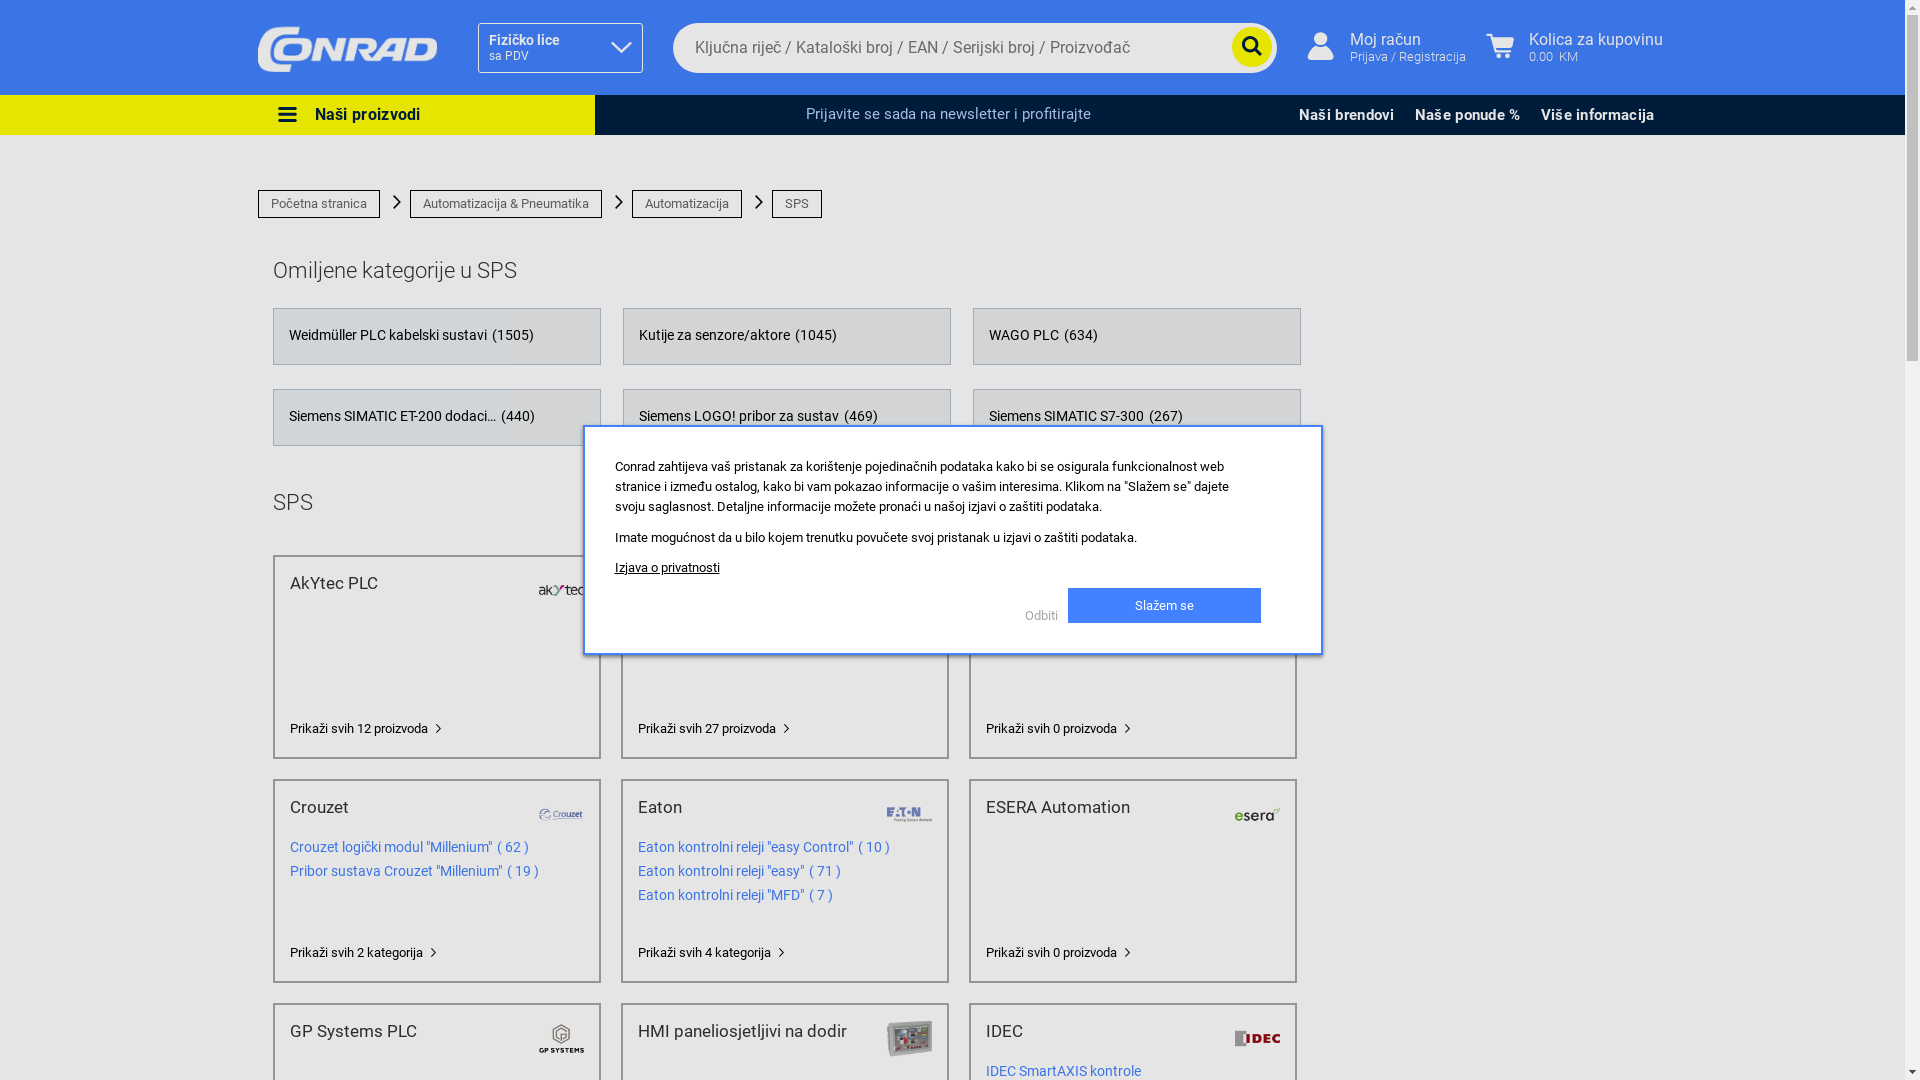 The image size is (1920, 1080). I want to click on Pribor sustava Crouzet "Millenium"
( 19 ), so click(520, 871).